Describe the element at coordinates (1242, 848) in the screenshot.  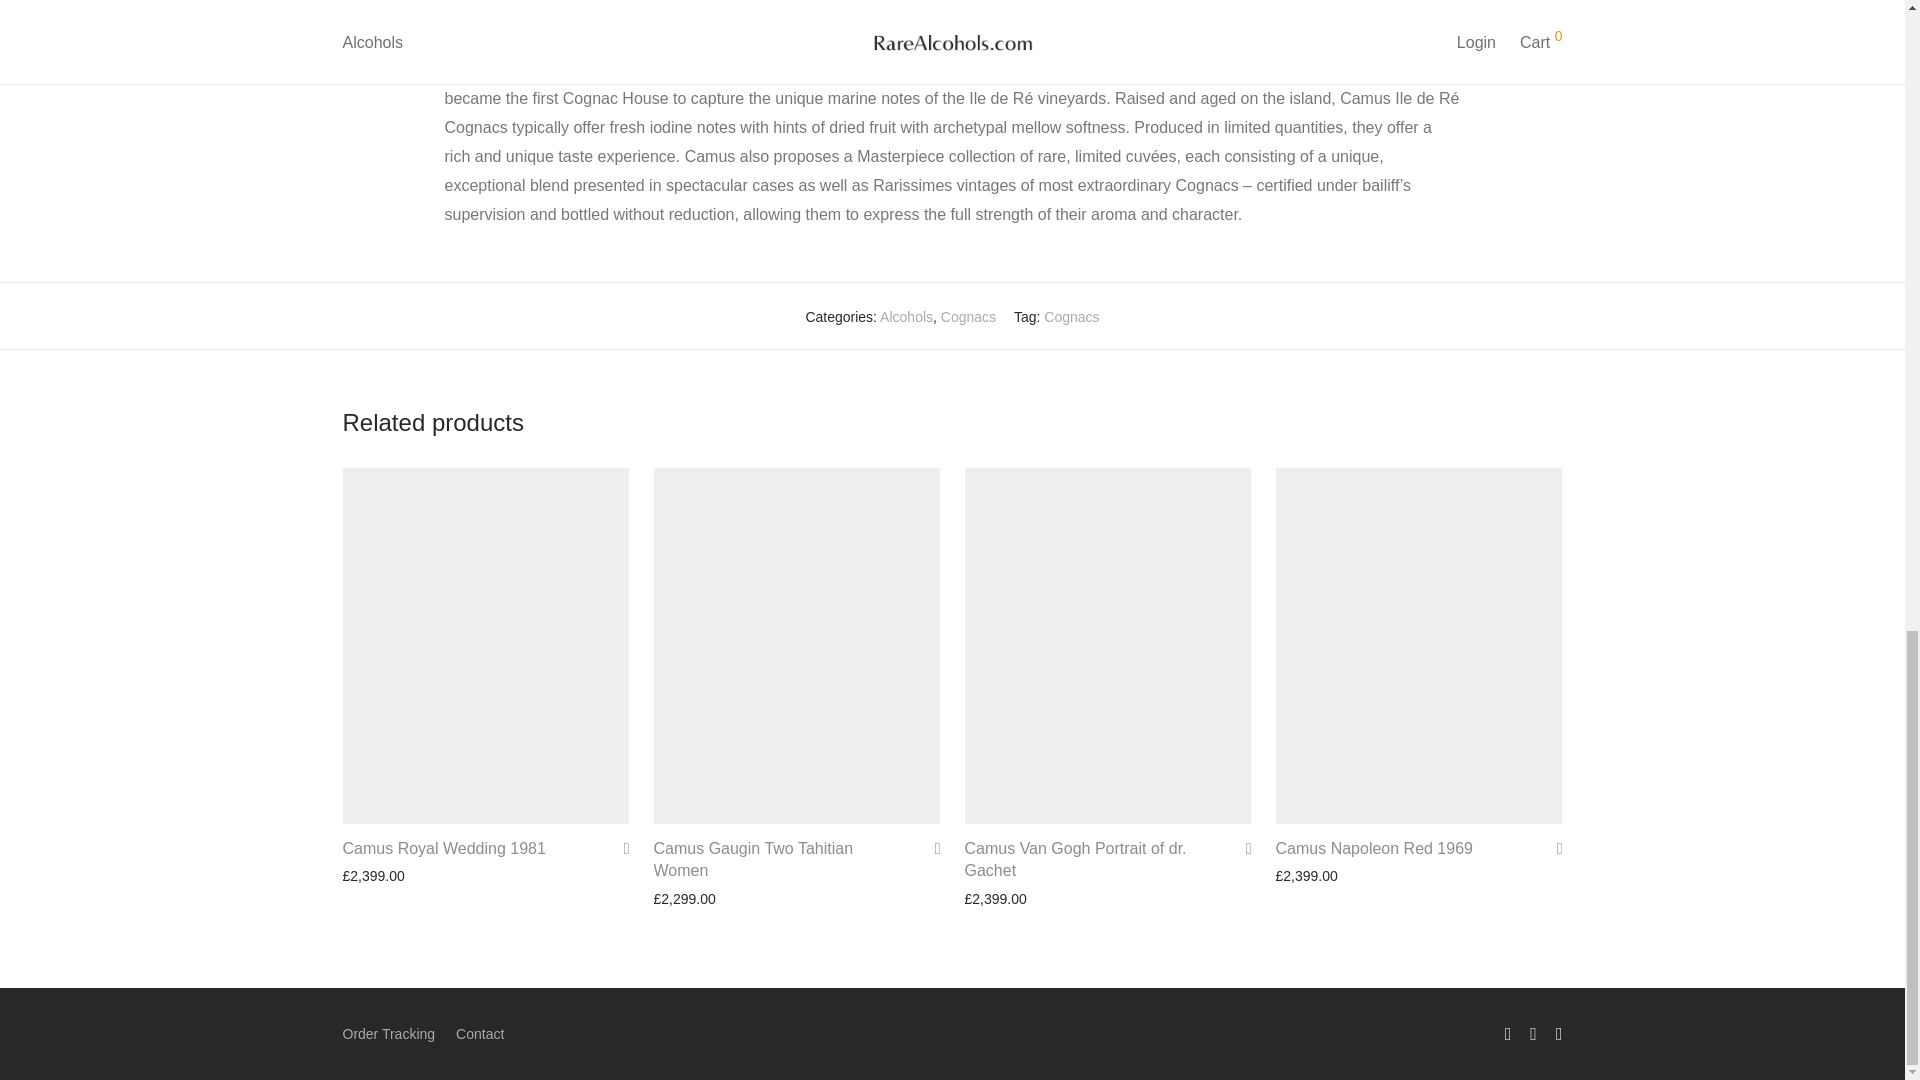
I see `Add to Wishlist` at that location.